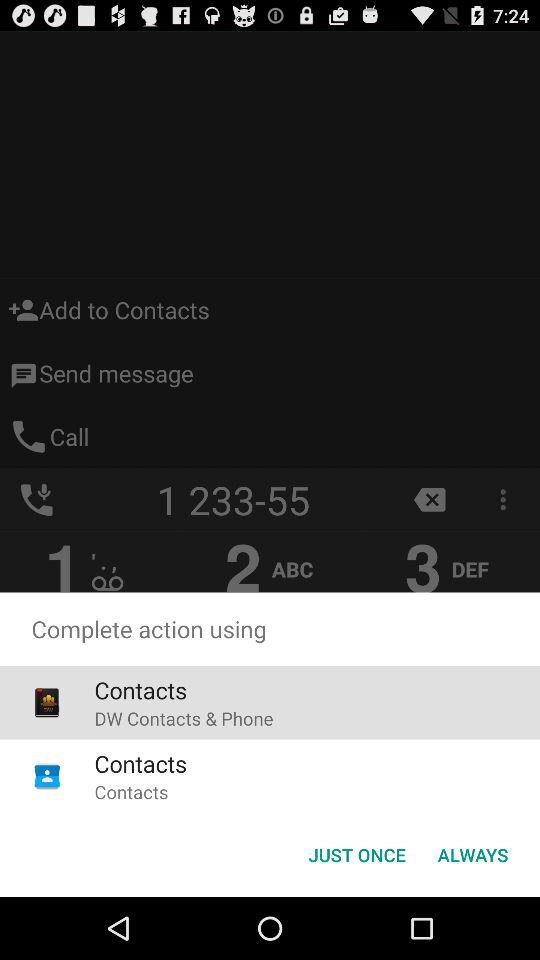 This screenshot has width=540, height=960. What do you see at coordinates (356, 854) in the screenshot?
I see `press the just once` at bounding box center [356, 854].